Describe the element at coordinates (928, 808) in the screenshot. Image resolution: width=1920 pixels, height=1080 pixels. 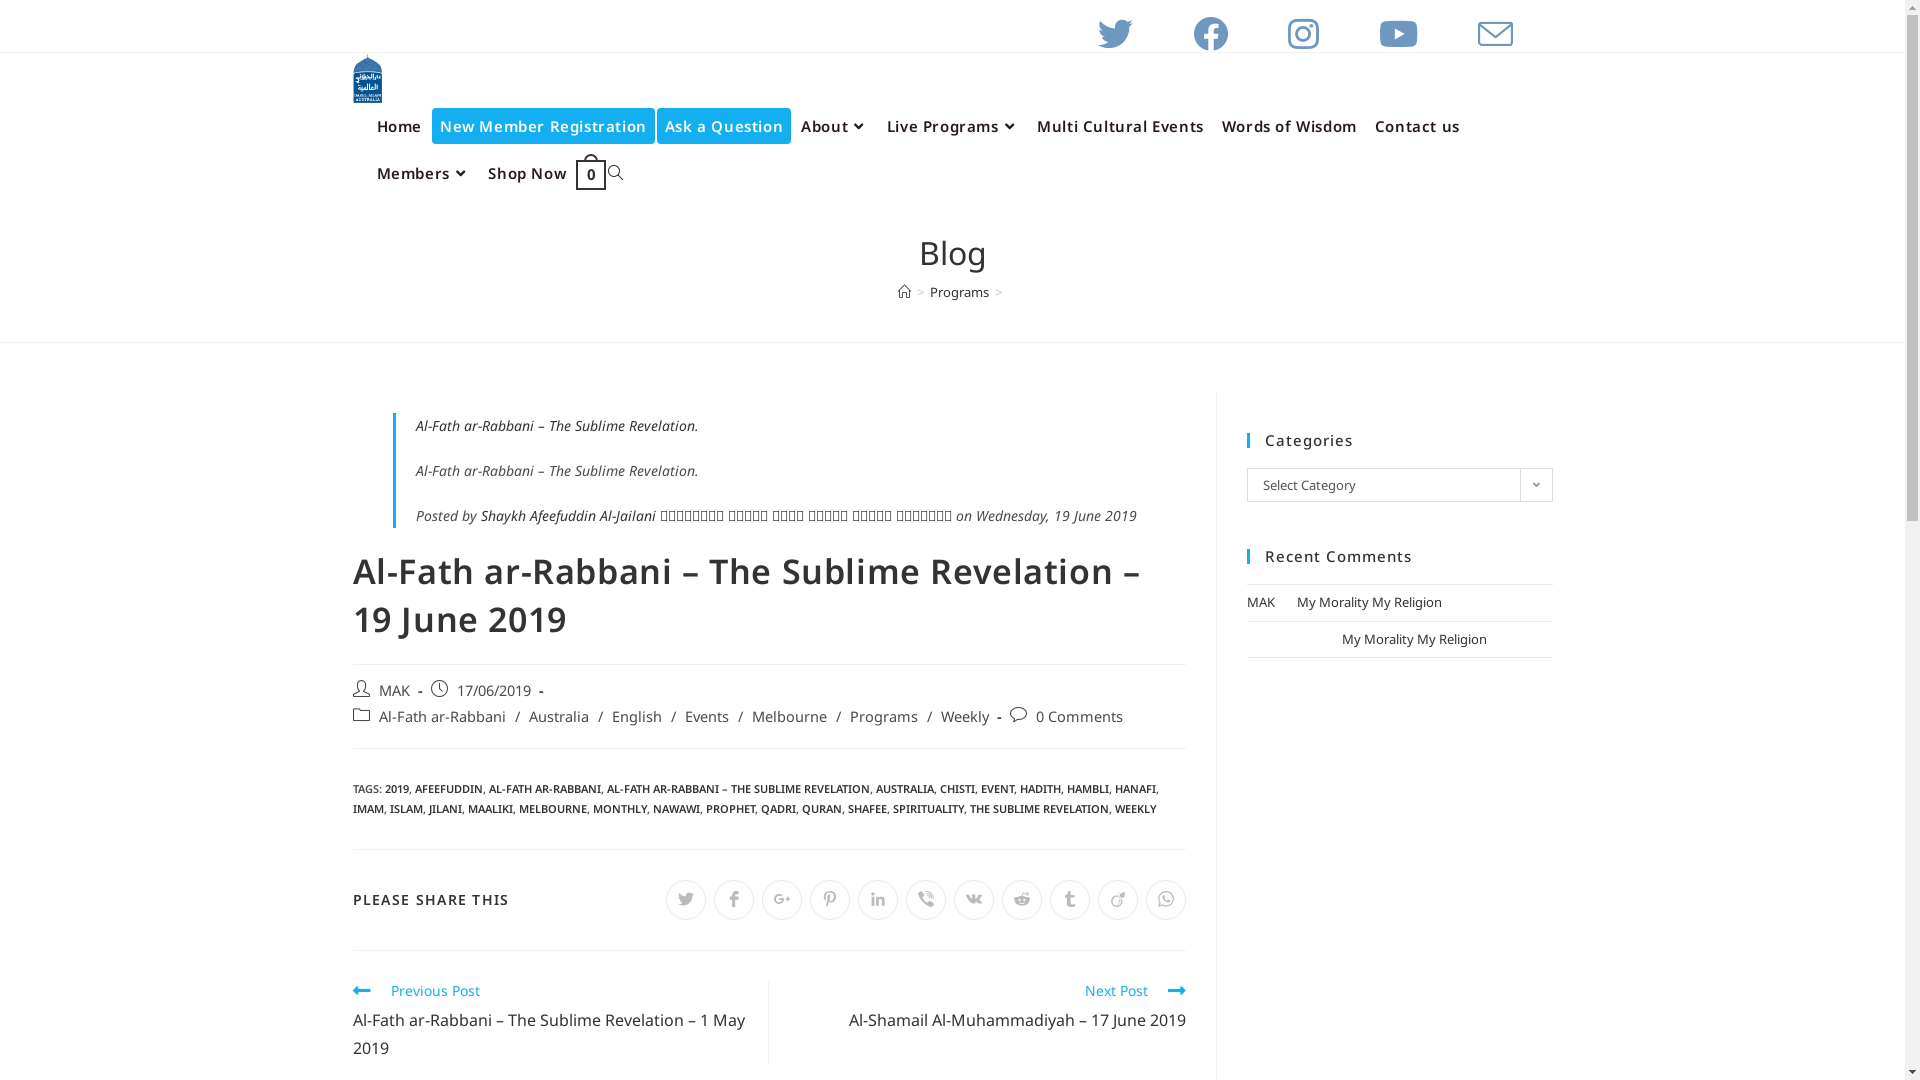
I see `SPIRITUALITY` at that location.